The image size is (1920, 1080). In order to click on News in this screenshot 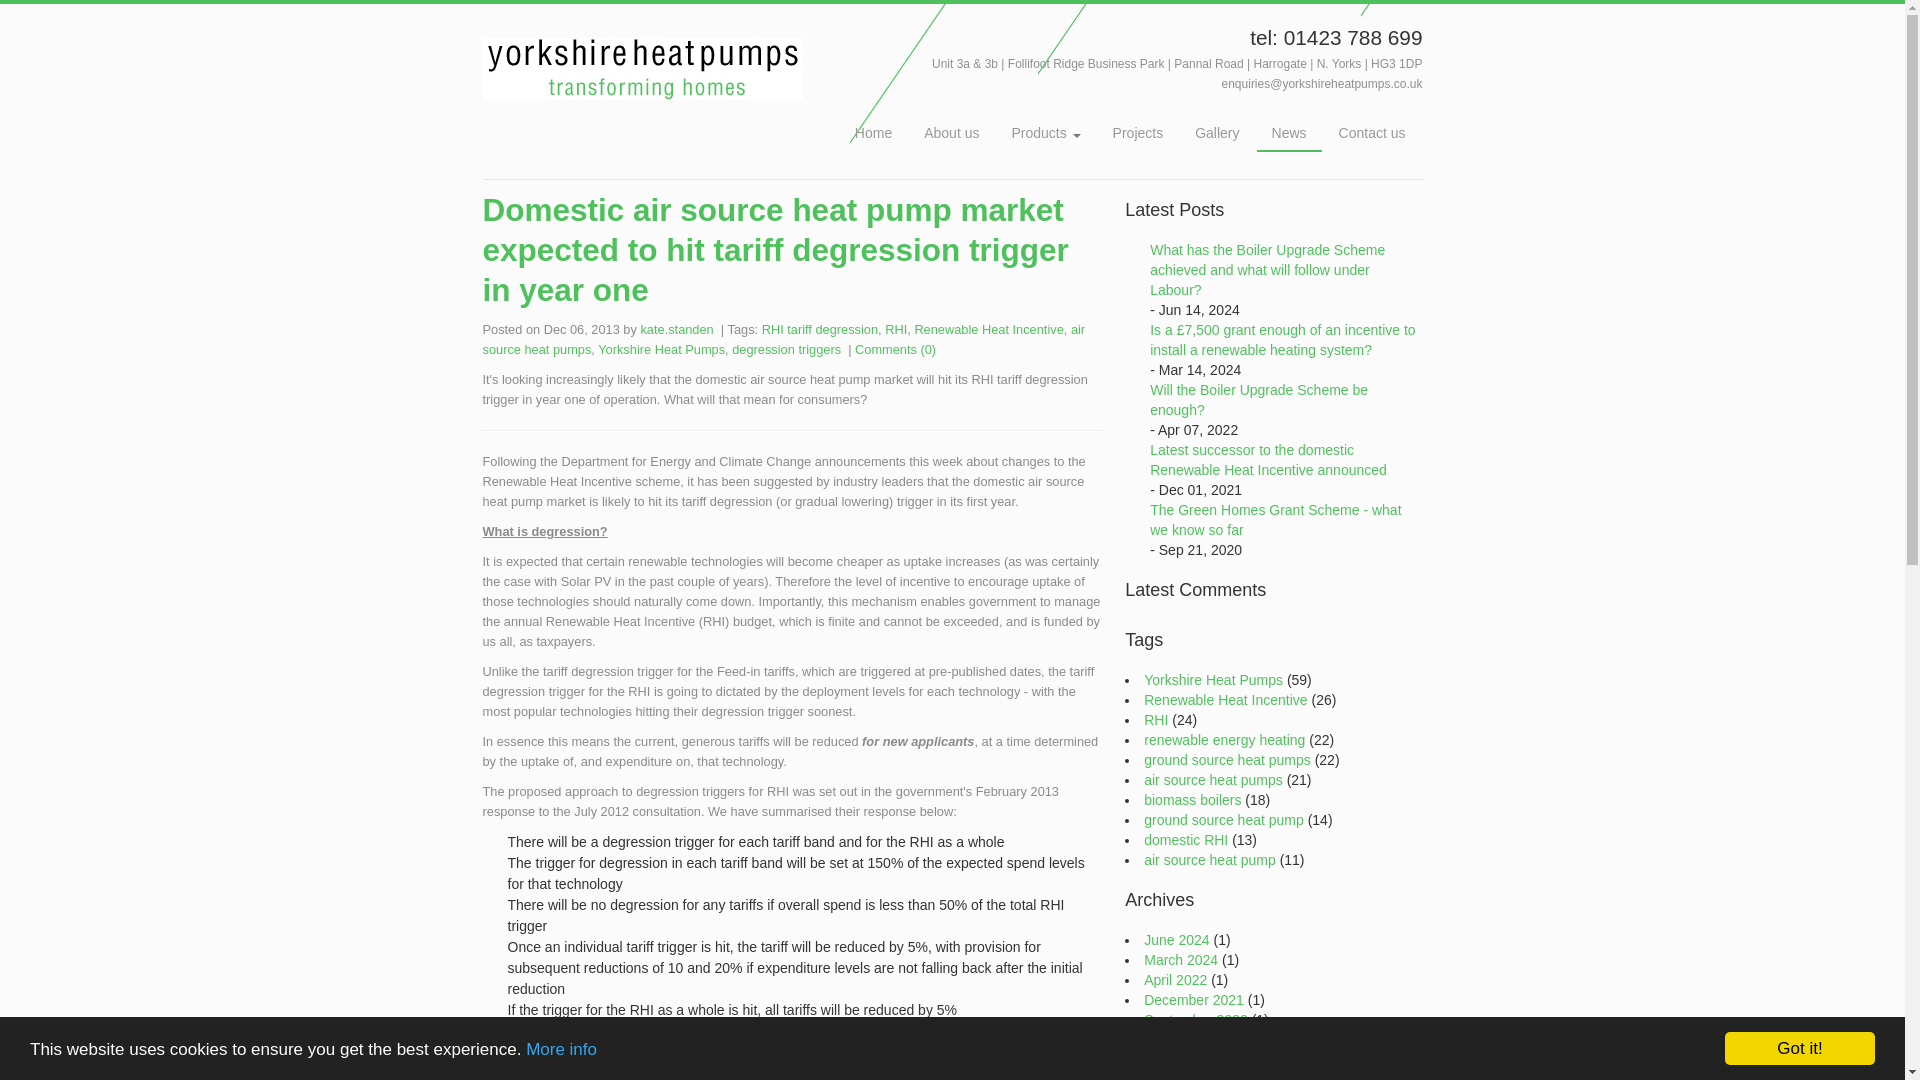, I will do `click(1290, 134)`.